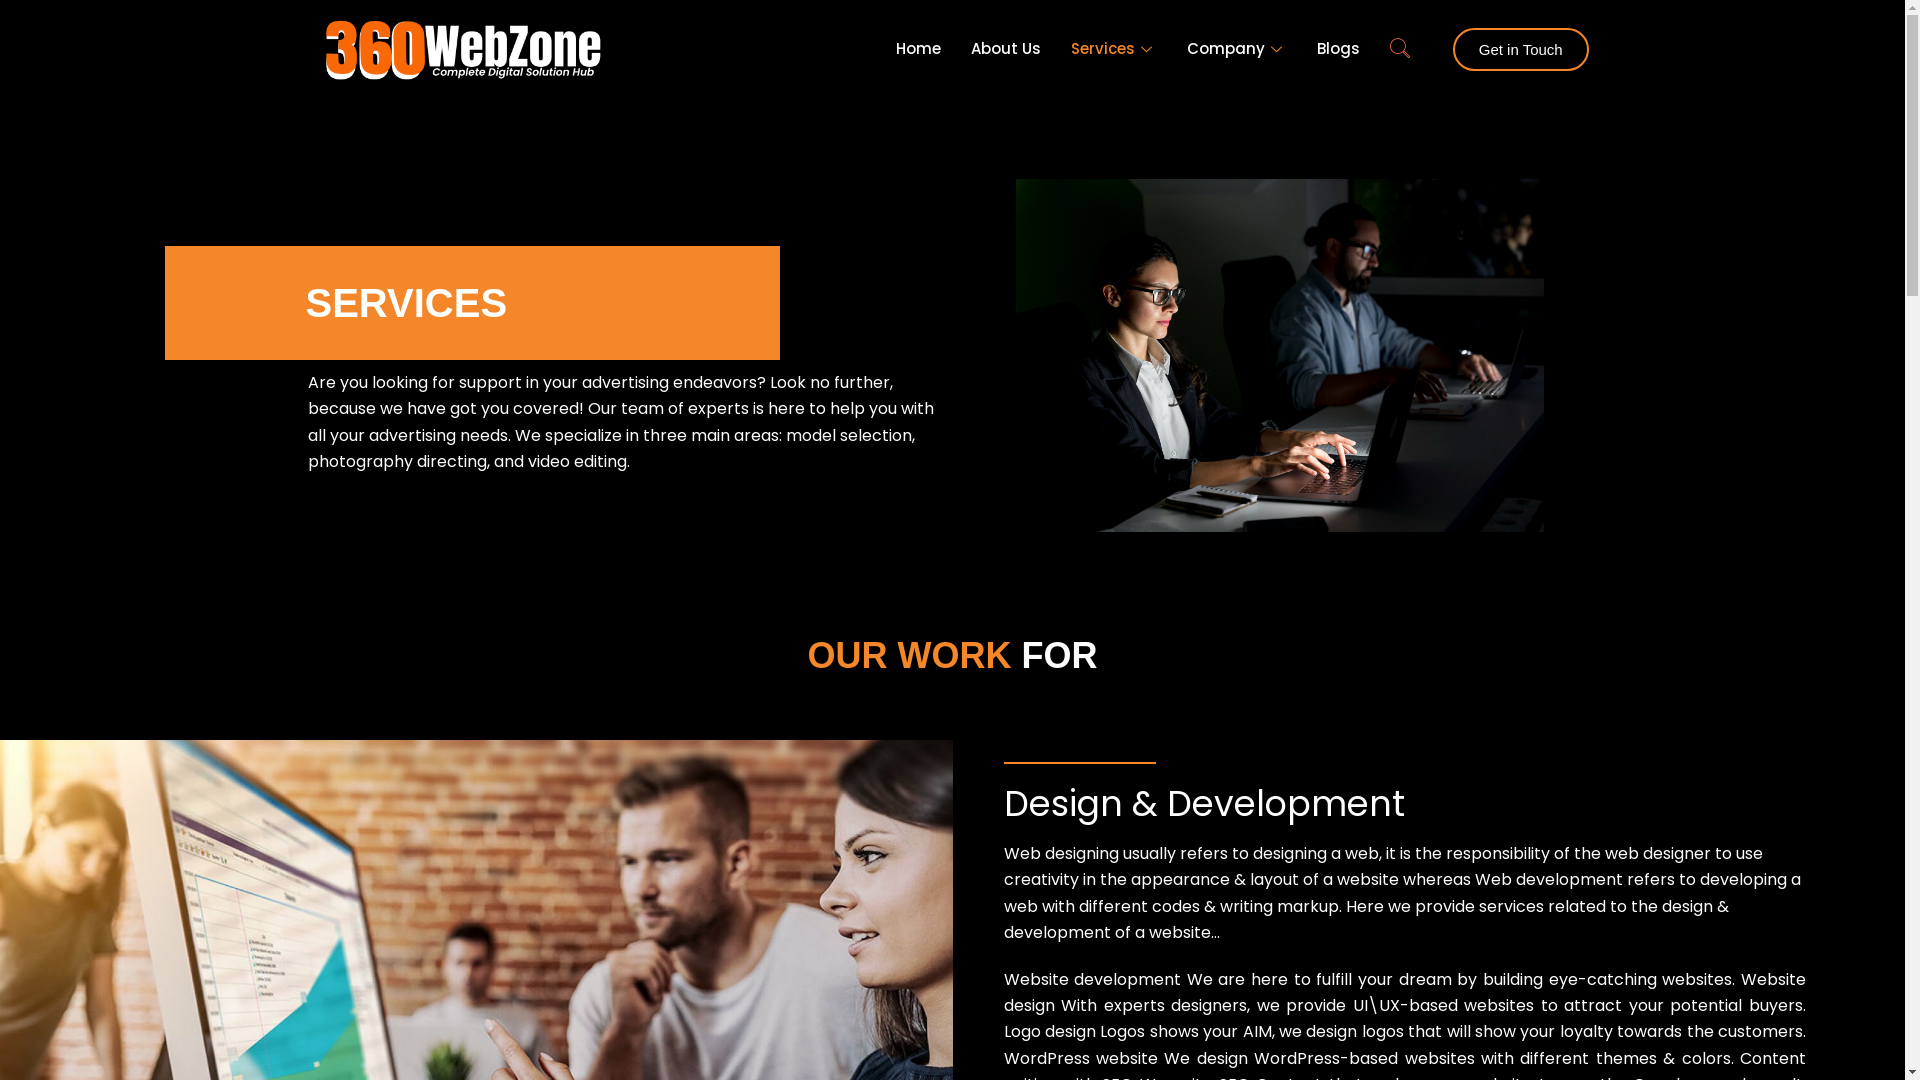 The width and height of the screenshot is (1920, 1080). Describe the element at coordinates (1338, 50) in the screenshot. I see `Blogs` at that location.